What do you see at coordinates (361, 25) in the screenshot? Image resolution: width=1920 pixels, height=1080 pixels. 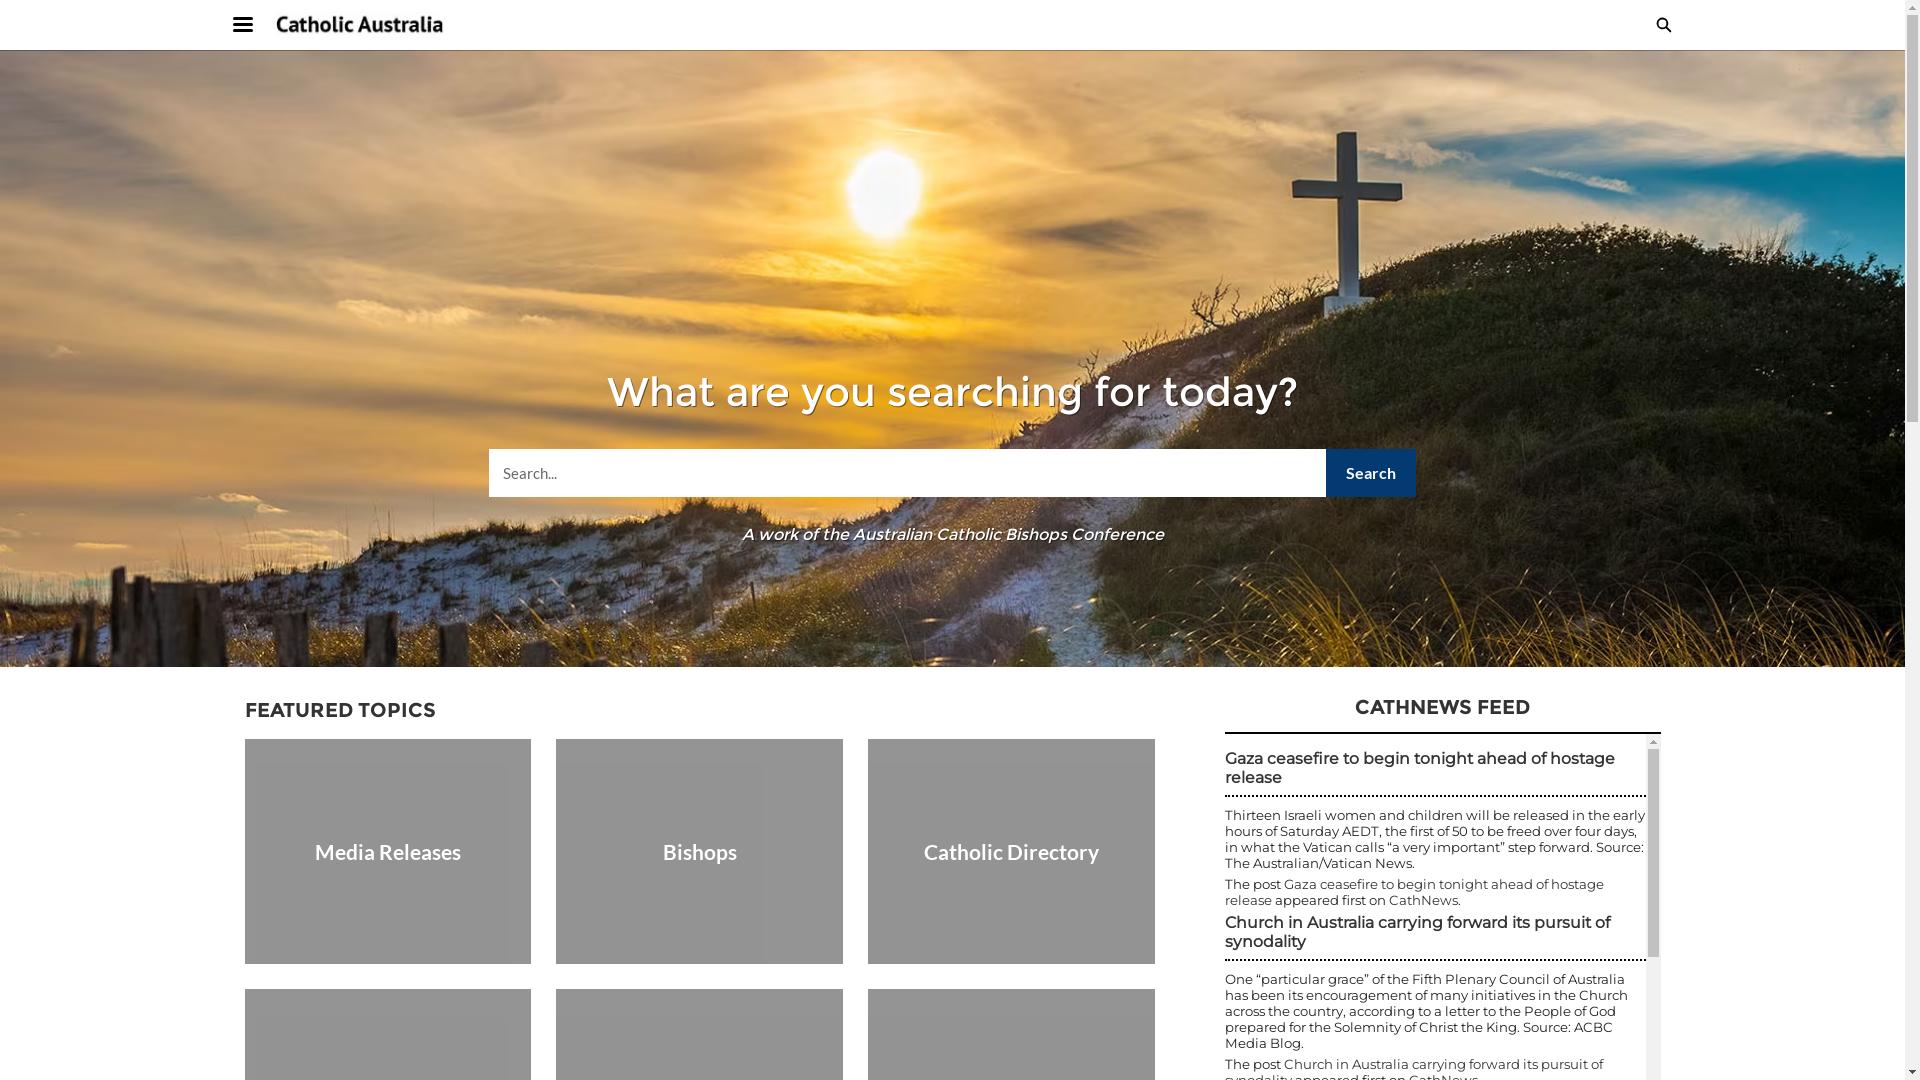 I see `Catholic Australia` at bounding box center [361, 25].